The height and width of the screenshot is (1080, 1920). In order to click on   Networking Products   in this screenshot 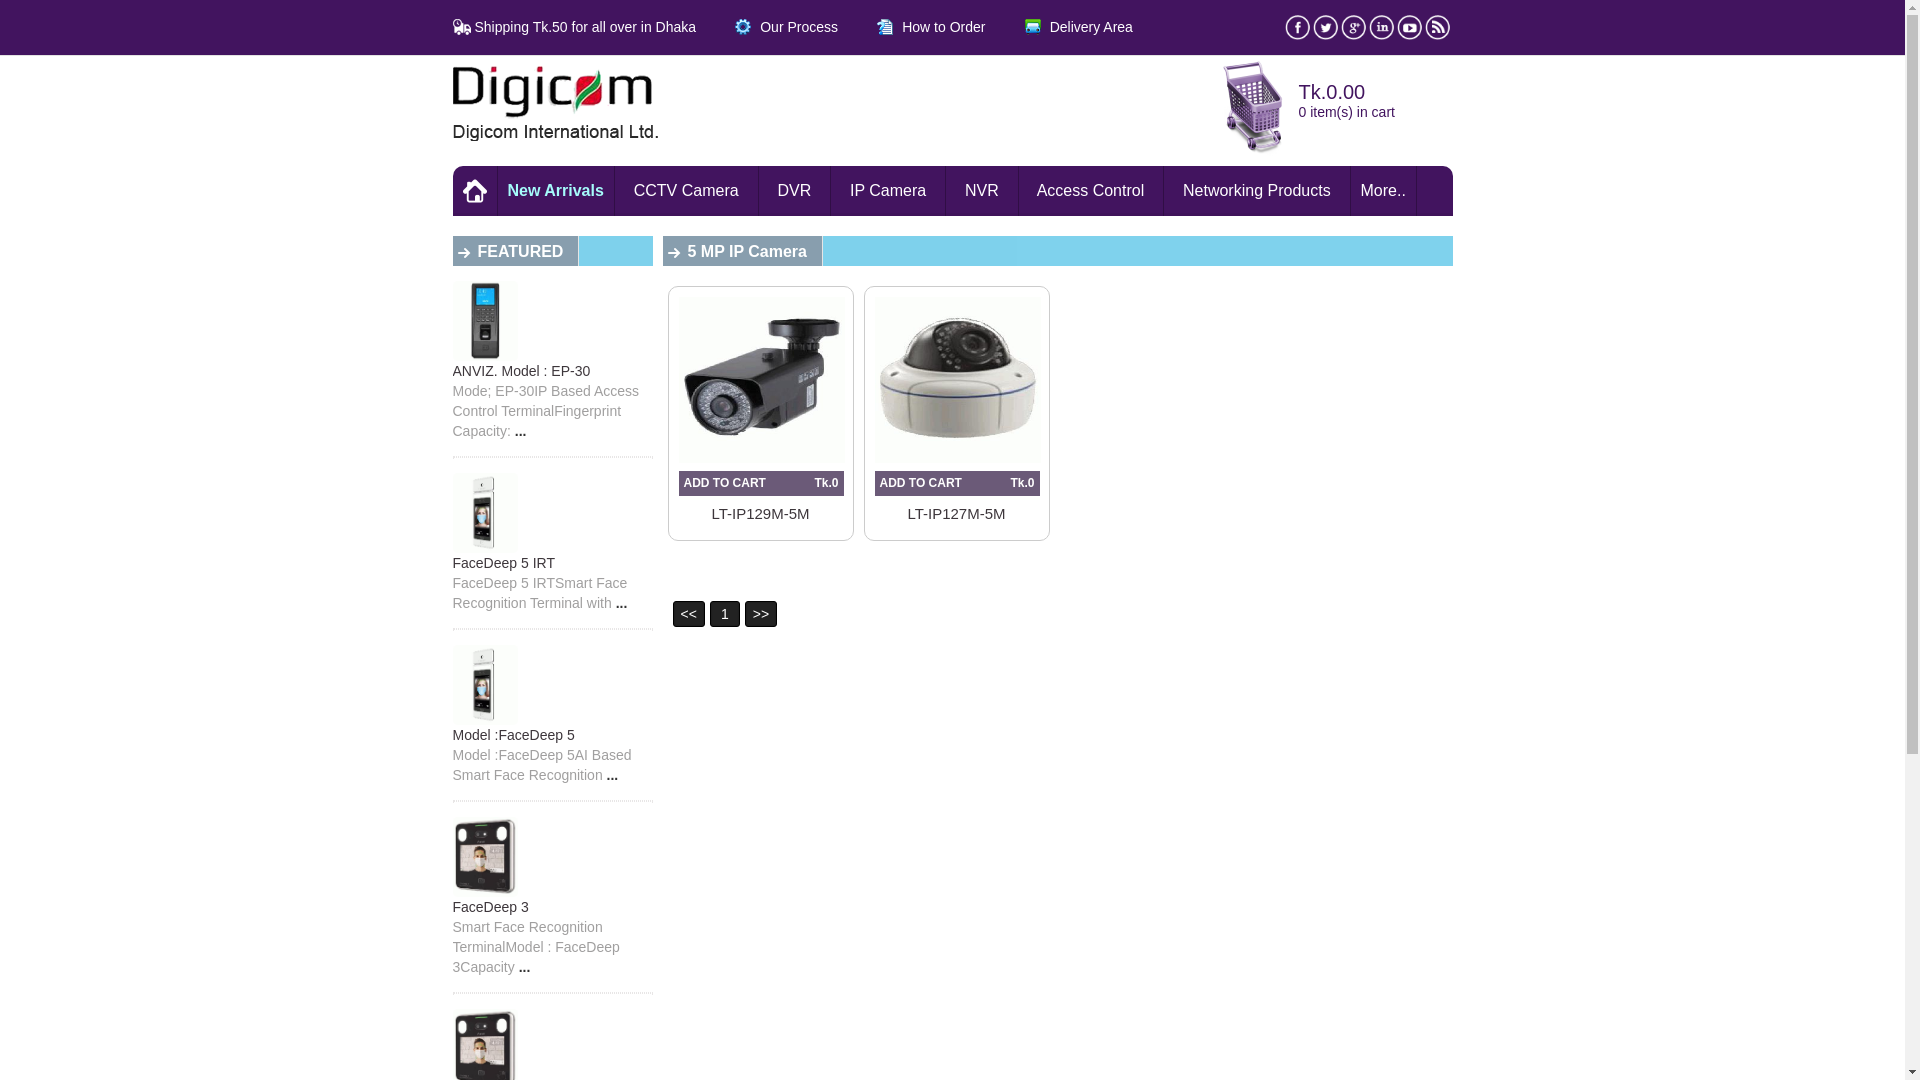, I will do `click(1257, 191)`.